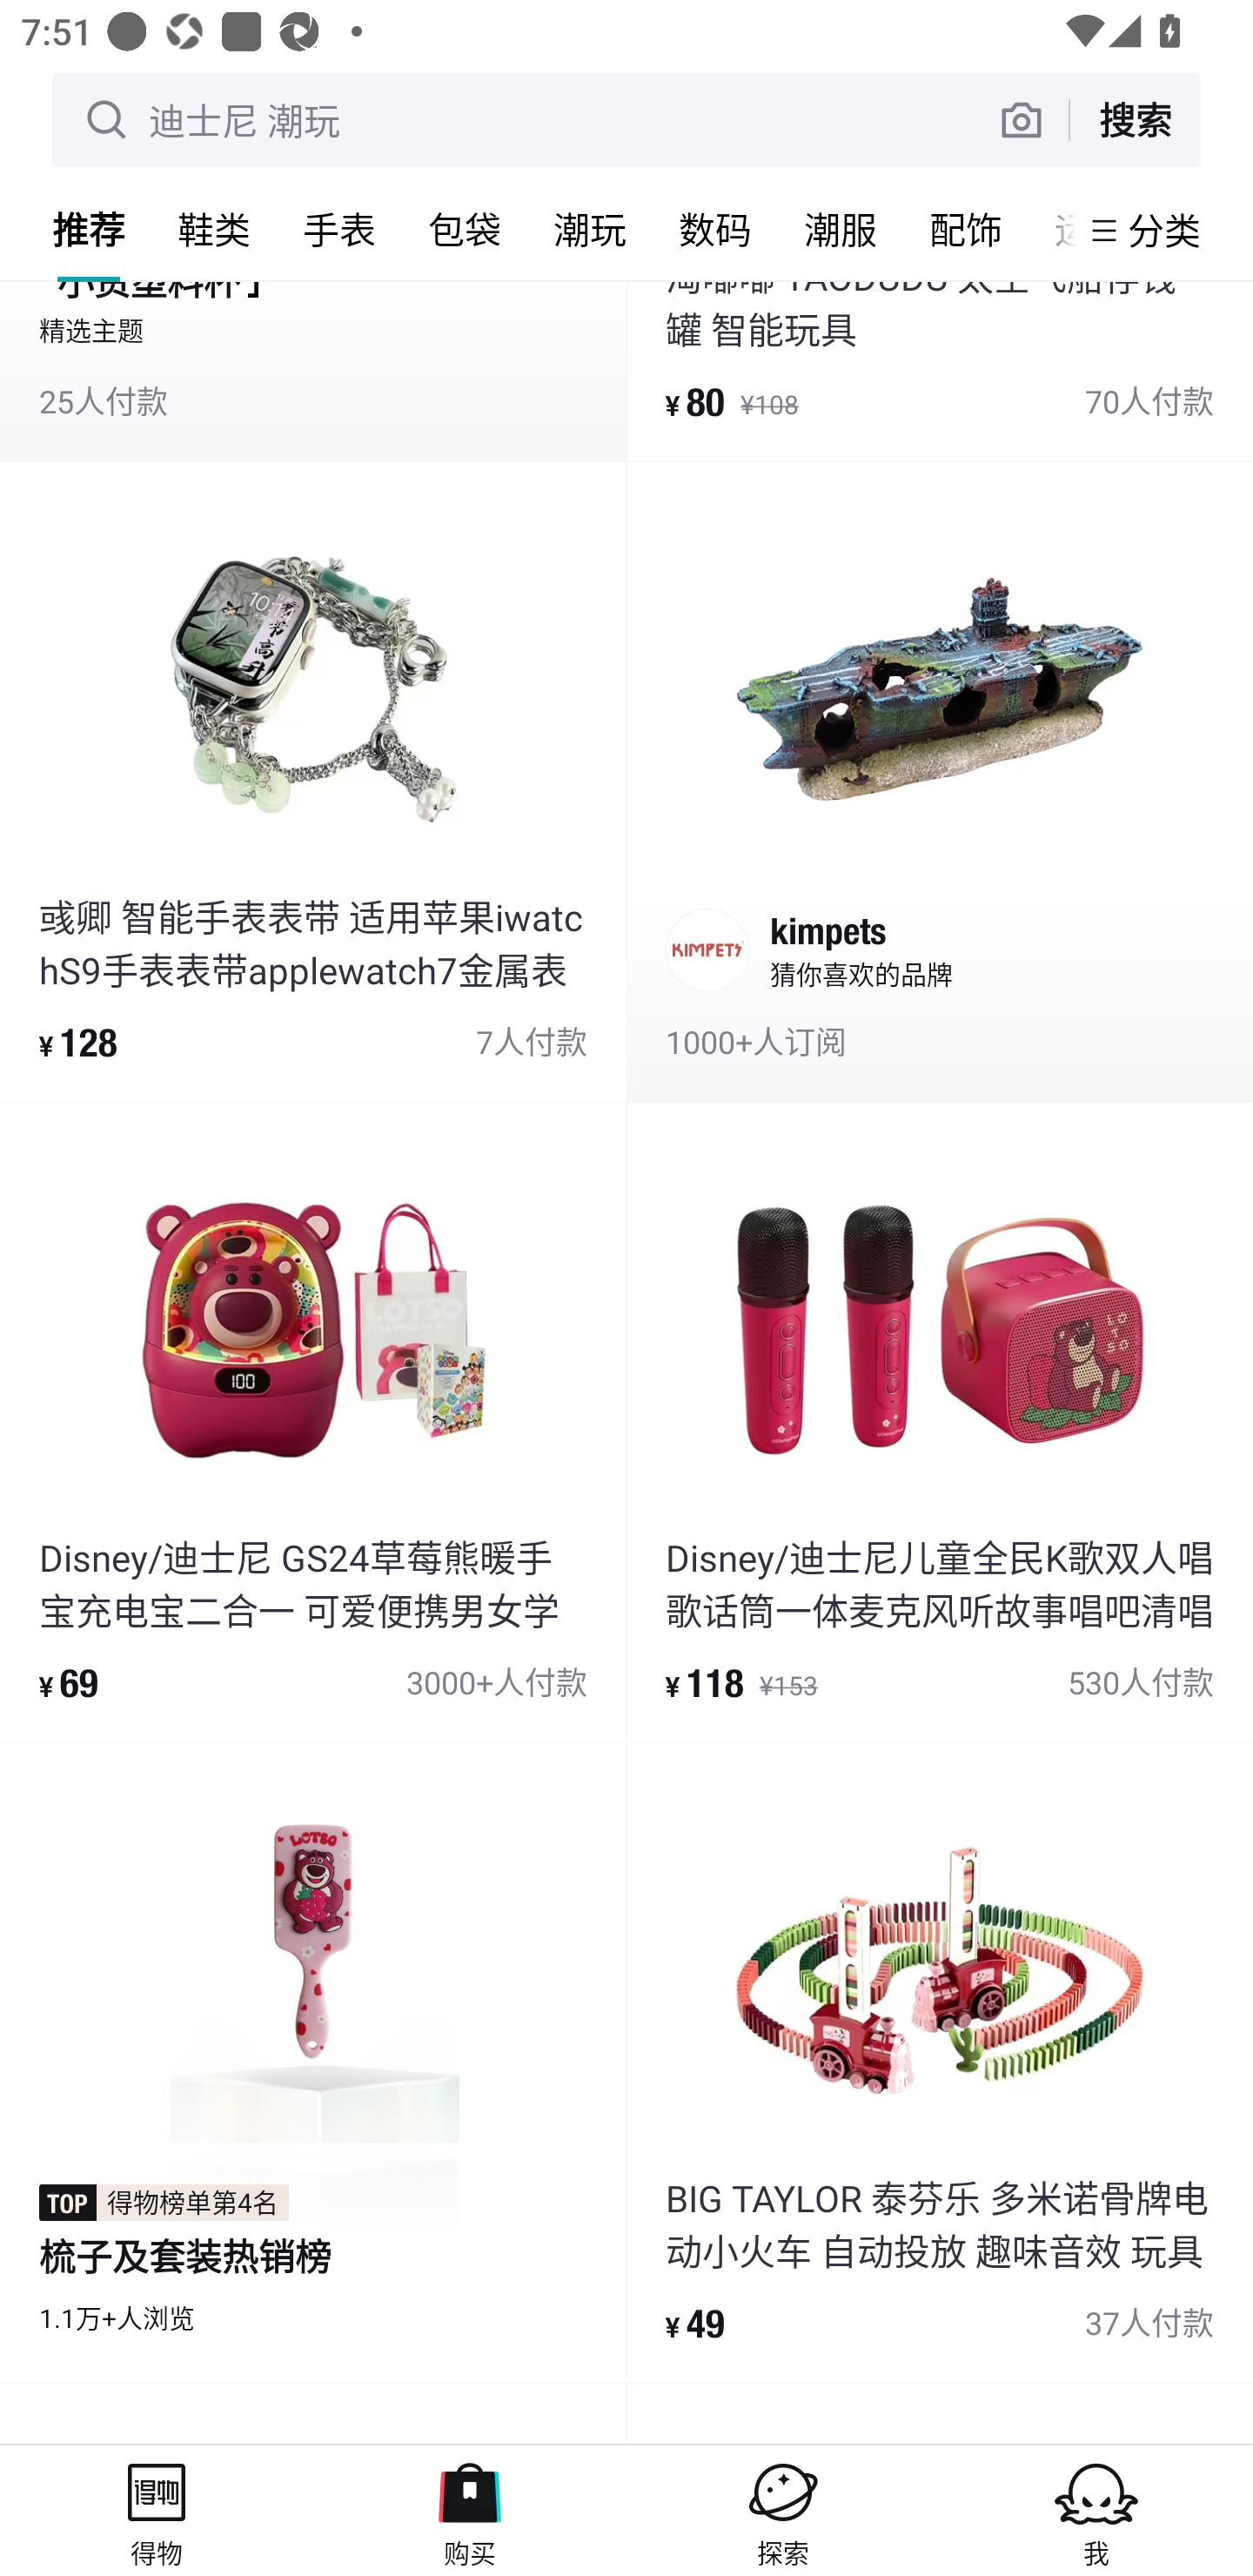 The height and width of the screenshot is (2576, 1253). What do you see at coordinates (89, 229) in the screenshot?
I see `推荐` at bounding box center [89, 229].